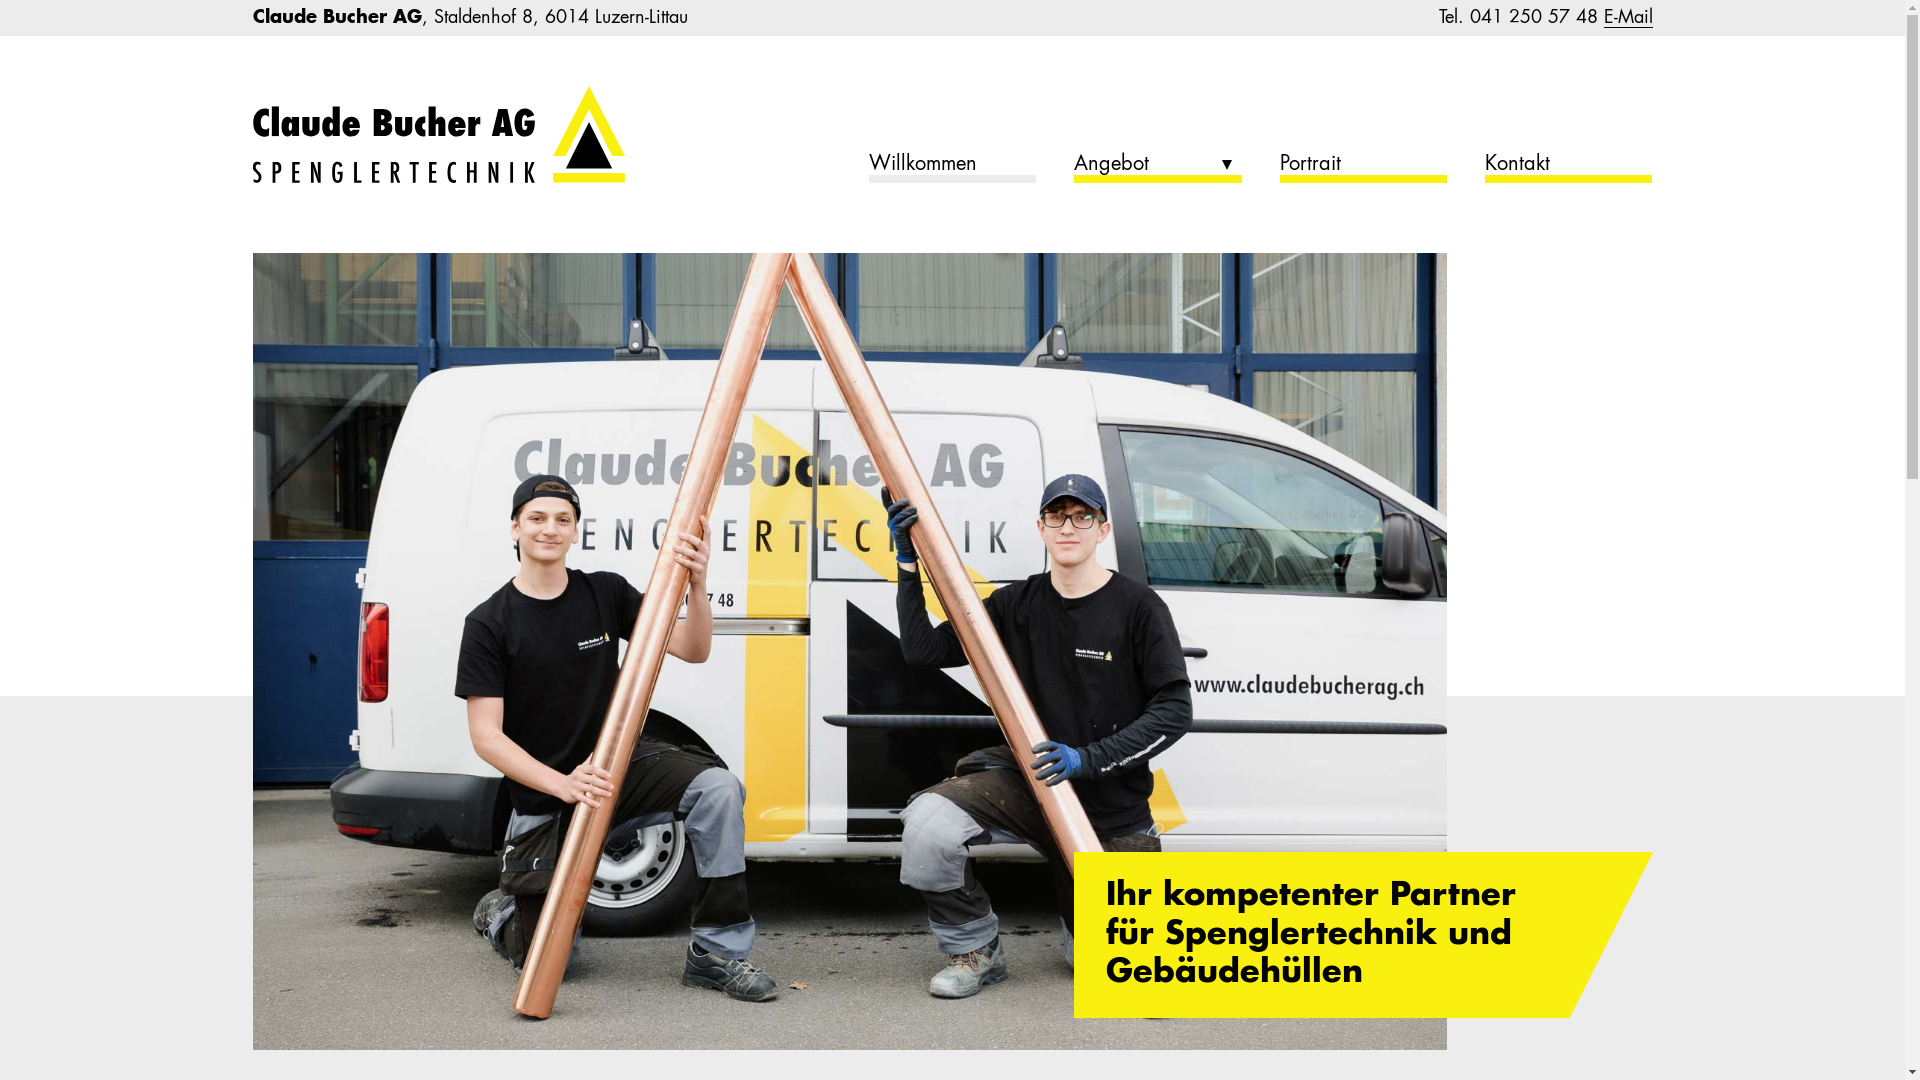  Describe the element at coordinates (1534, 18) in the screenshot. I see `041 250 57 48` at that location.